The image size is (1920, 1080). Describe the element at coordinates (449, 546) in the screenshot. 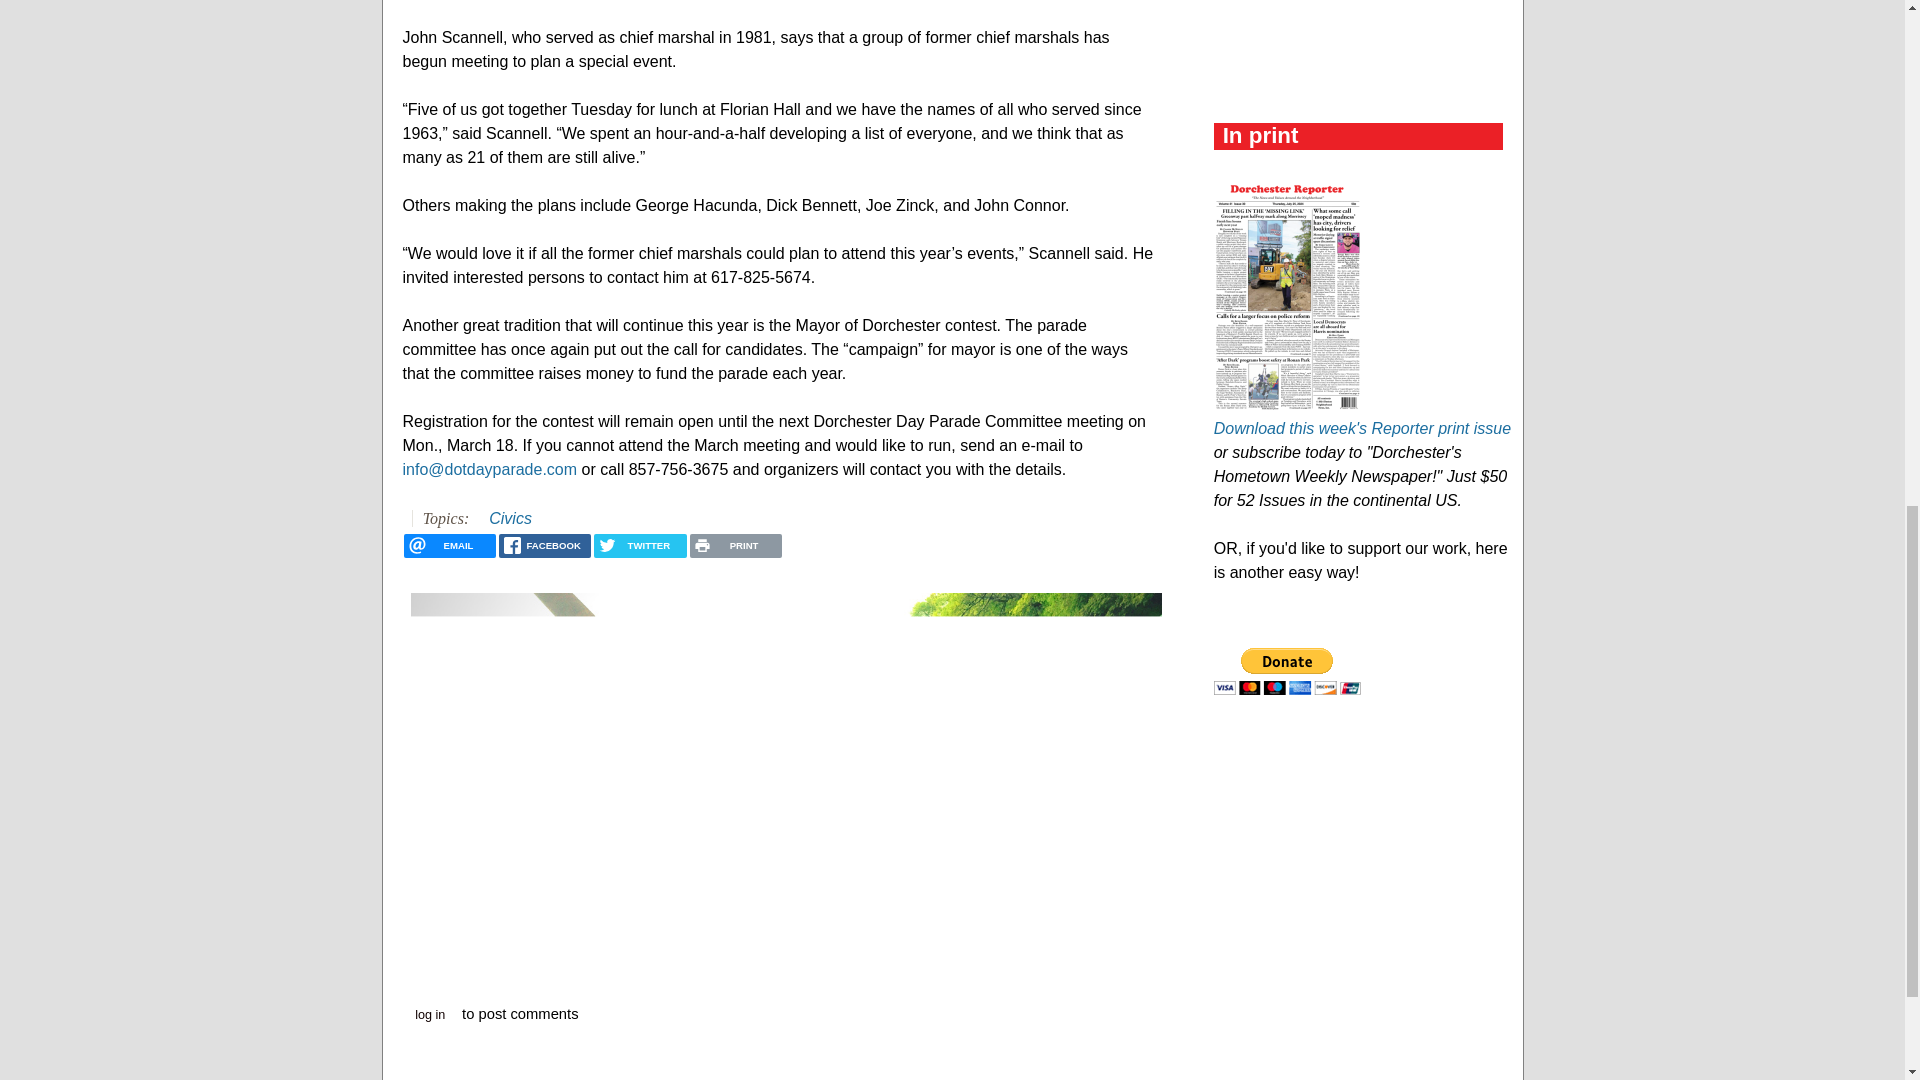

I see `EMAIL` at that location.